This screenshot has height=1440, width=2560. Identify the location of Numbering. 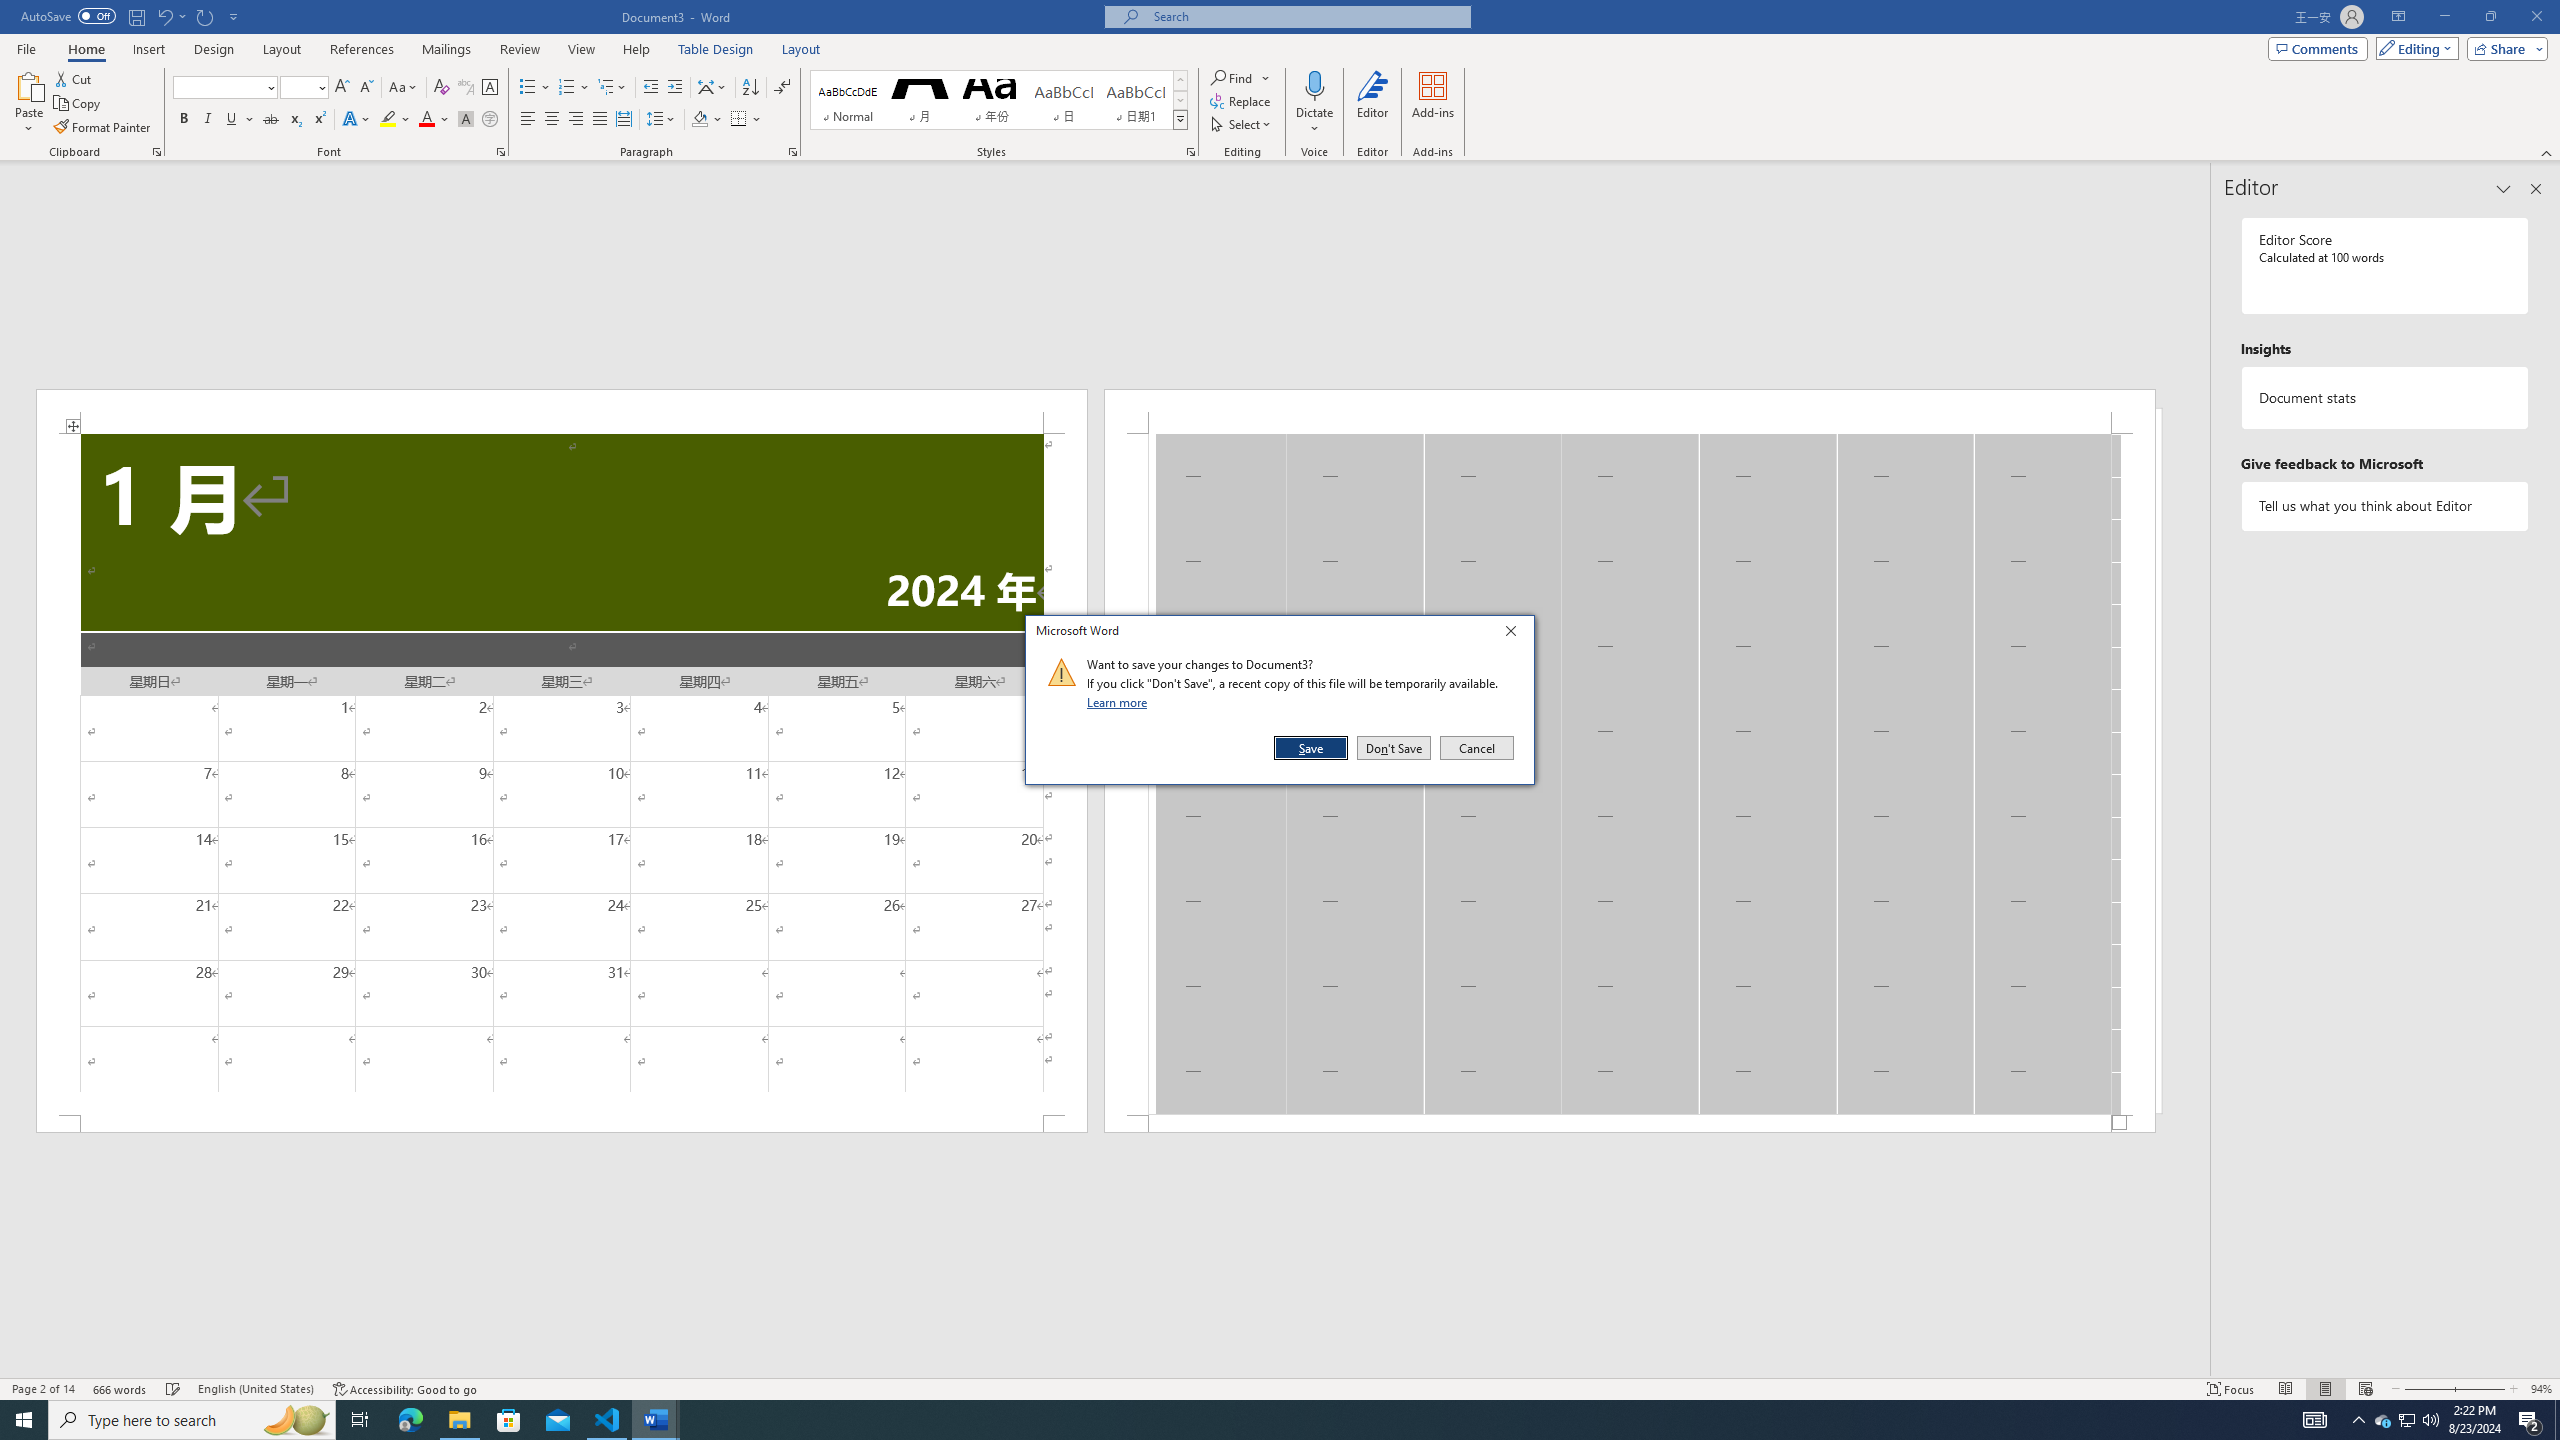
(574, 88).